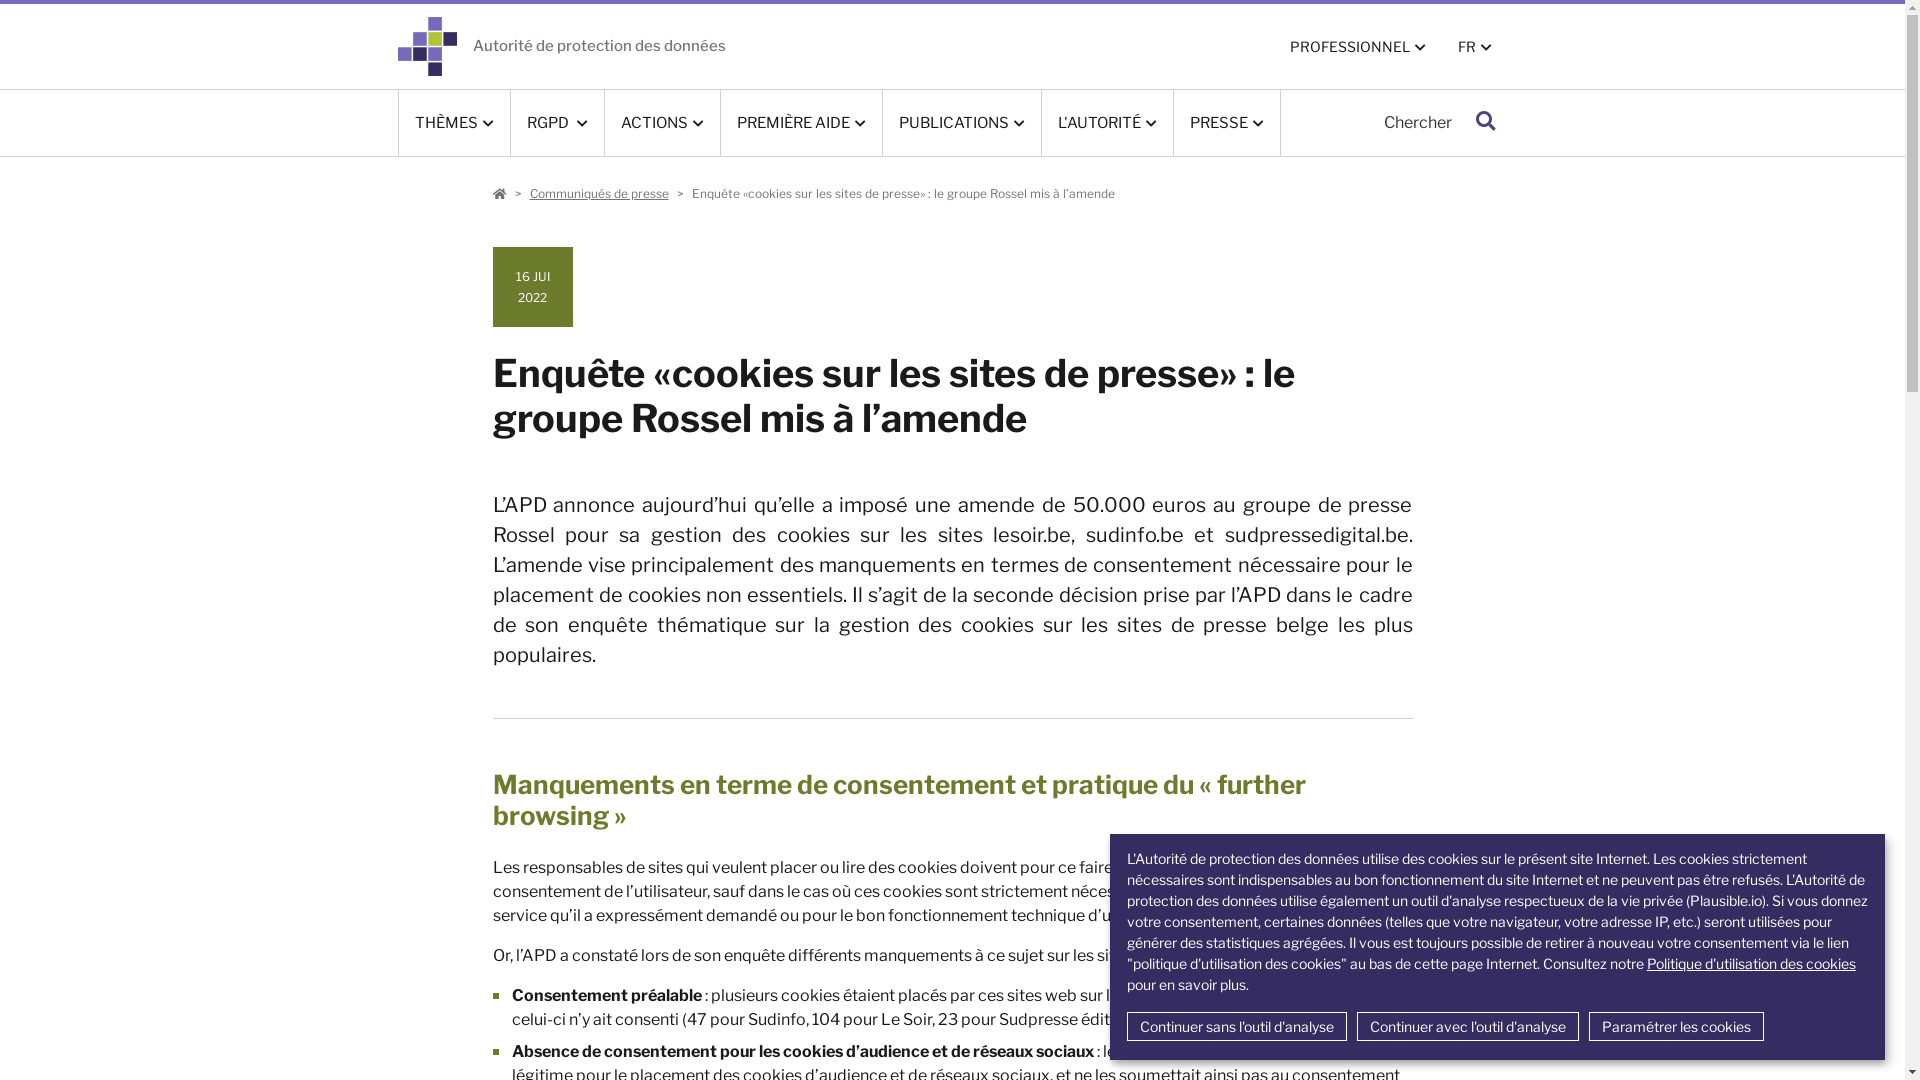  Describe the element at coordinates (1484, 123) in the screenshot. I see `Rechercher` at that location.